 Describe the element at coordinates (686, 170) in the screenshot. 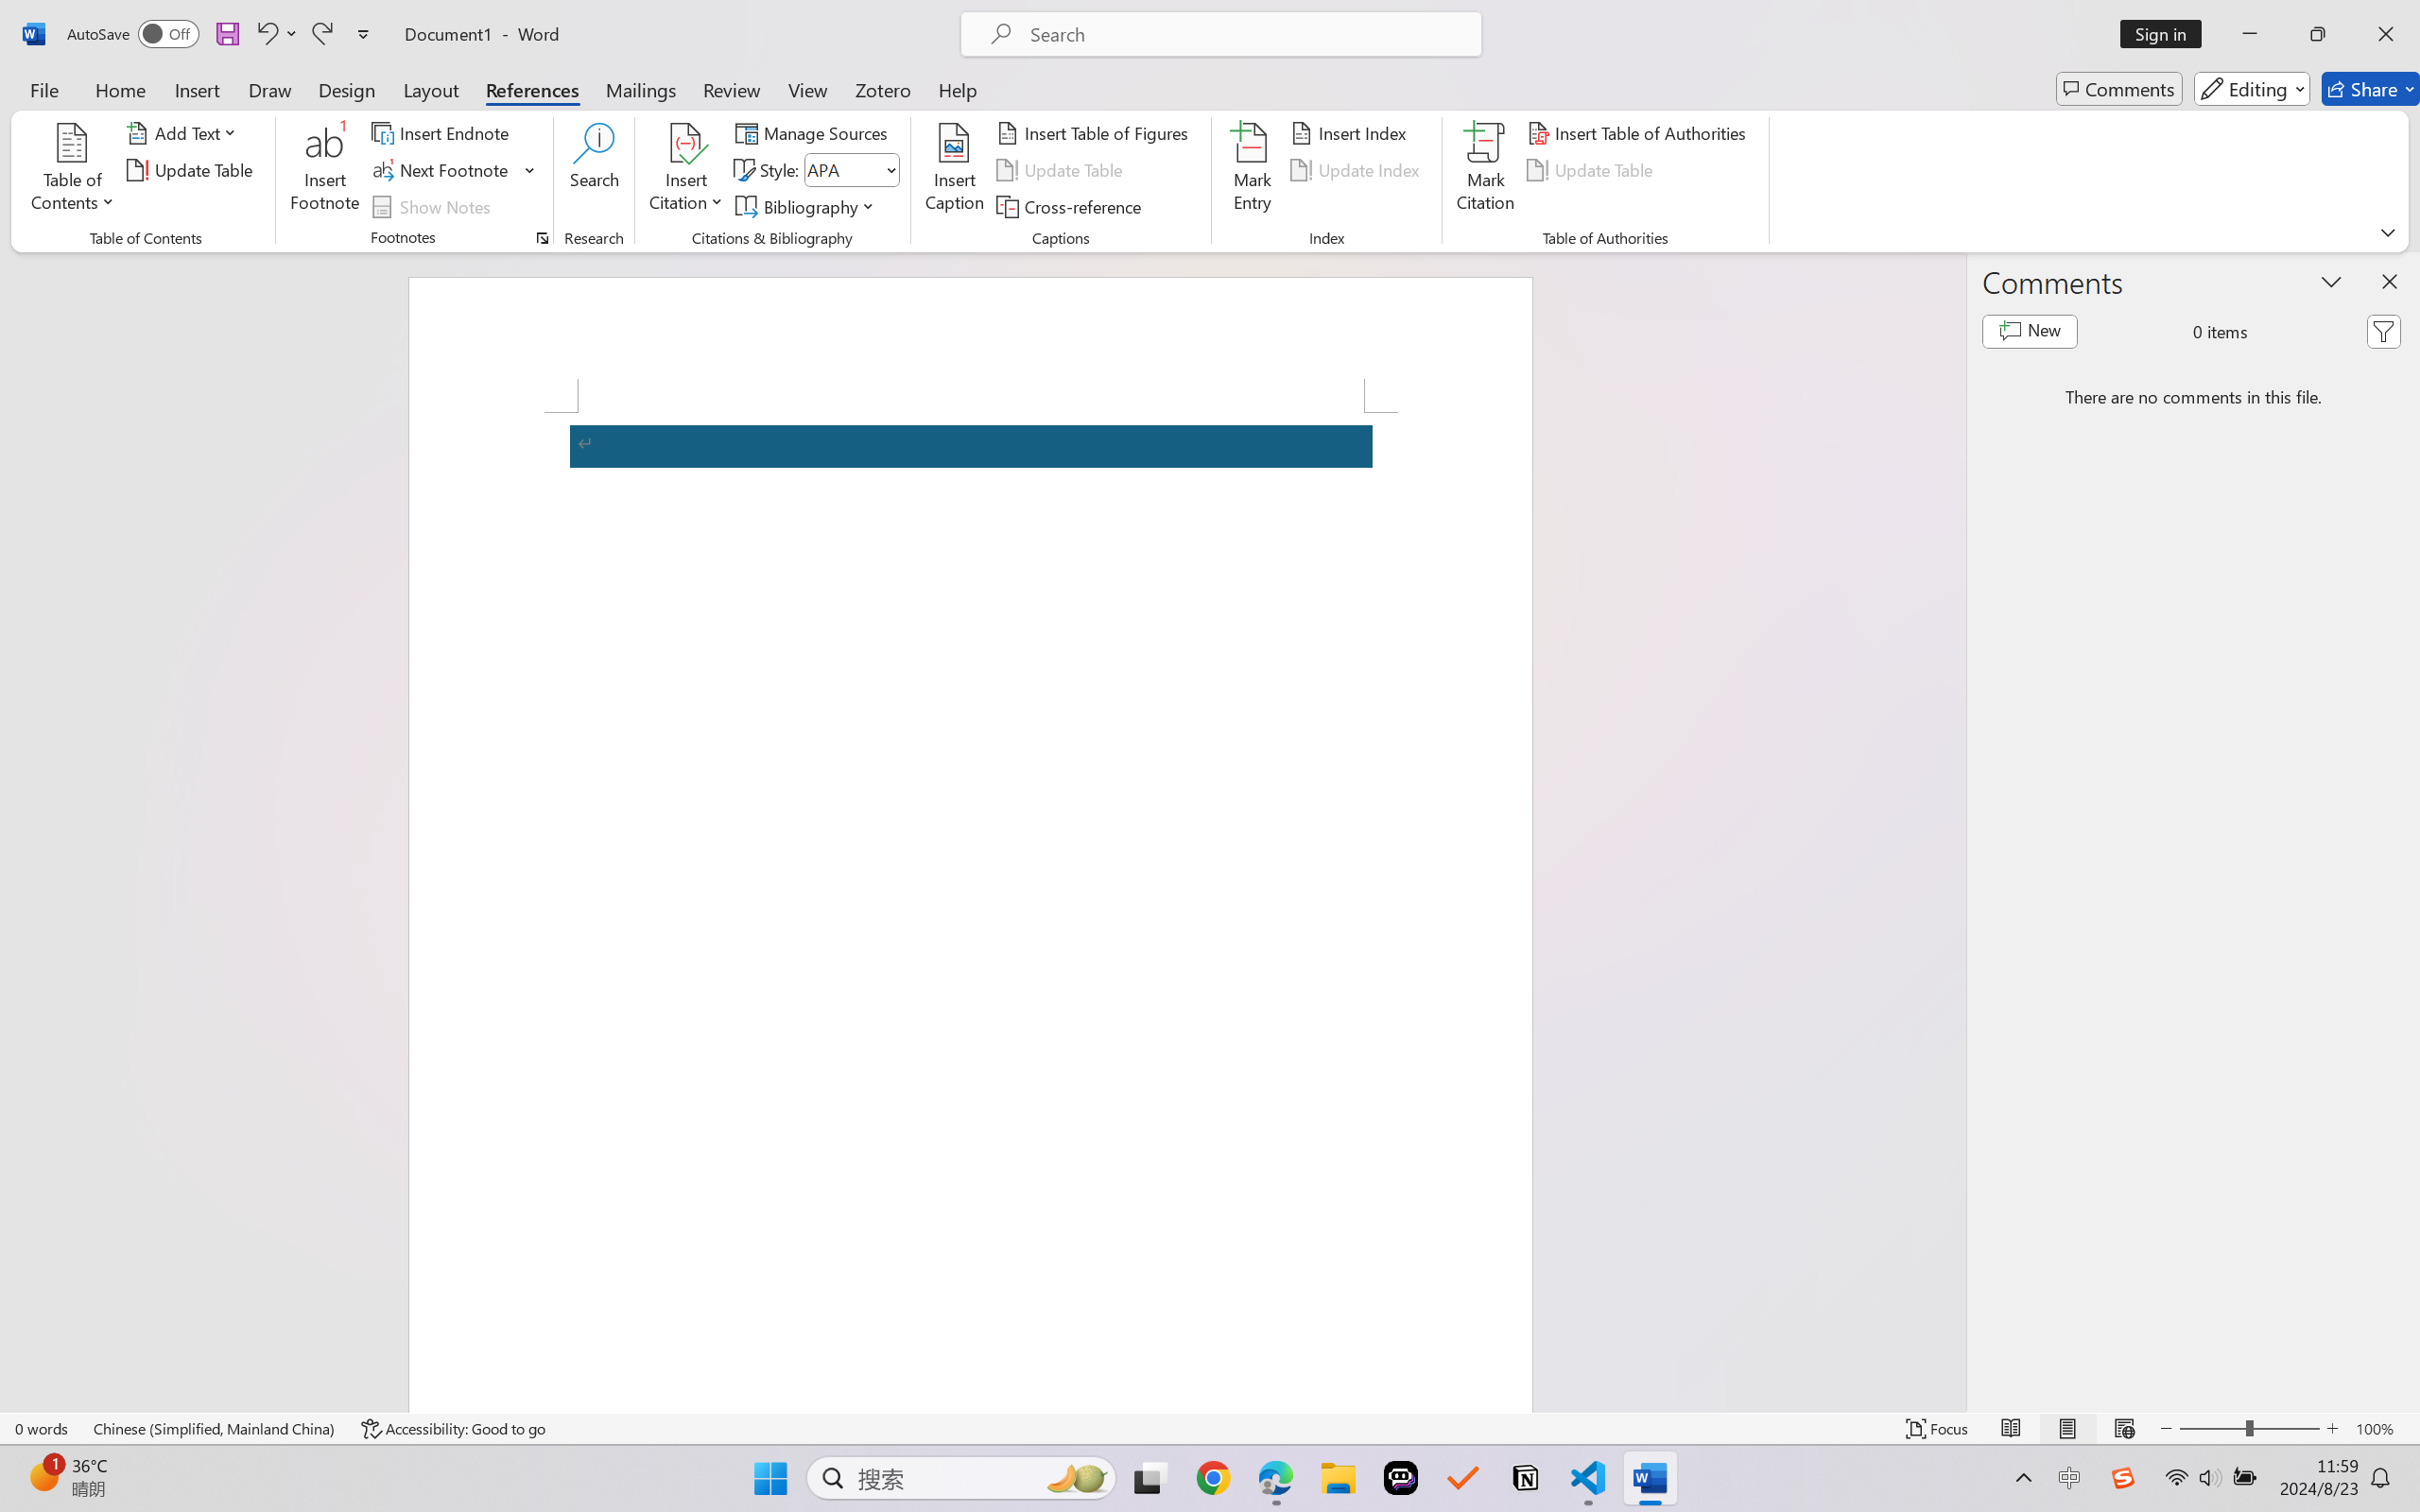

I see `Insert Citation` at that location.